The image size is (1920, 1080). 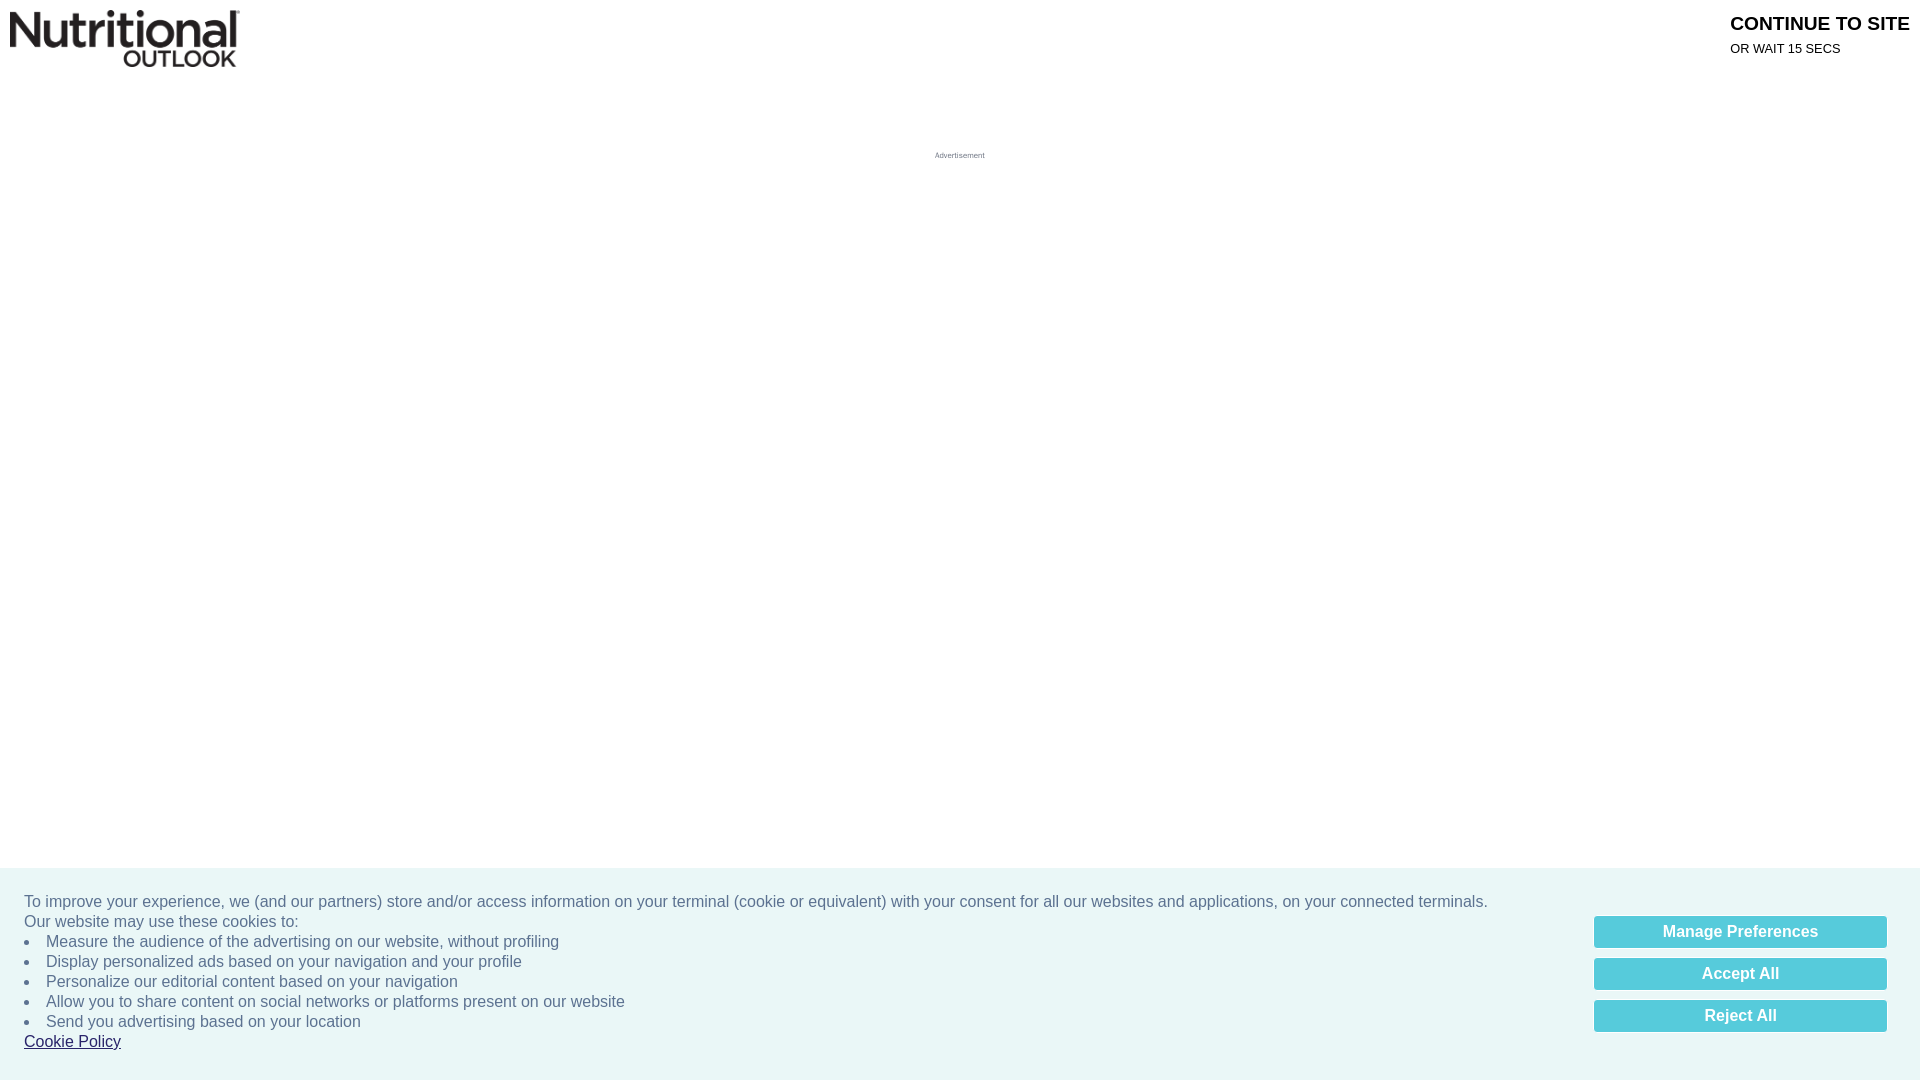 I want to click on Branded Hydroxytrosol Shows Record ORAC Value, so click(x=330, y=409).